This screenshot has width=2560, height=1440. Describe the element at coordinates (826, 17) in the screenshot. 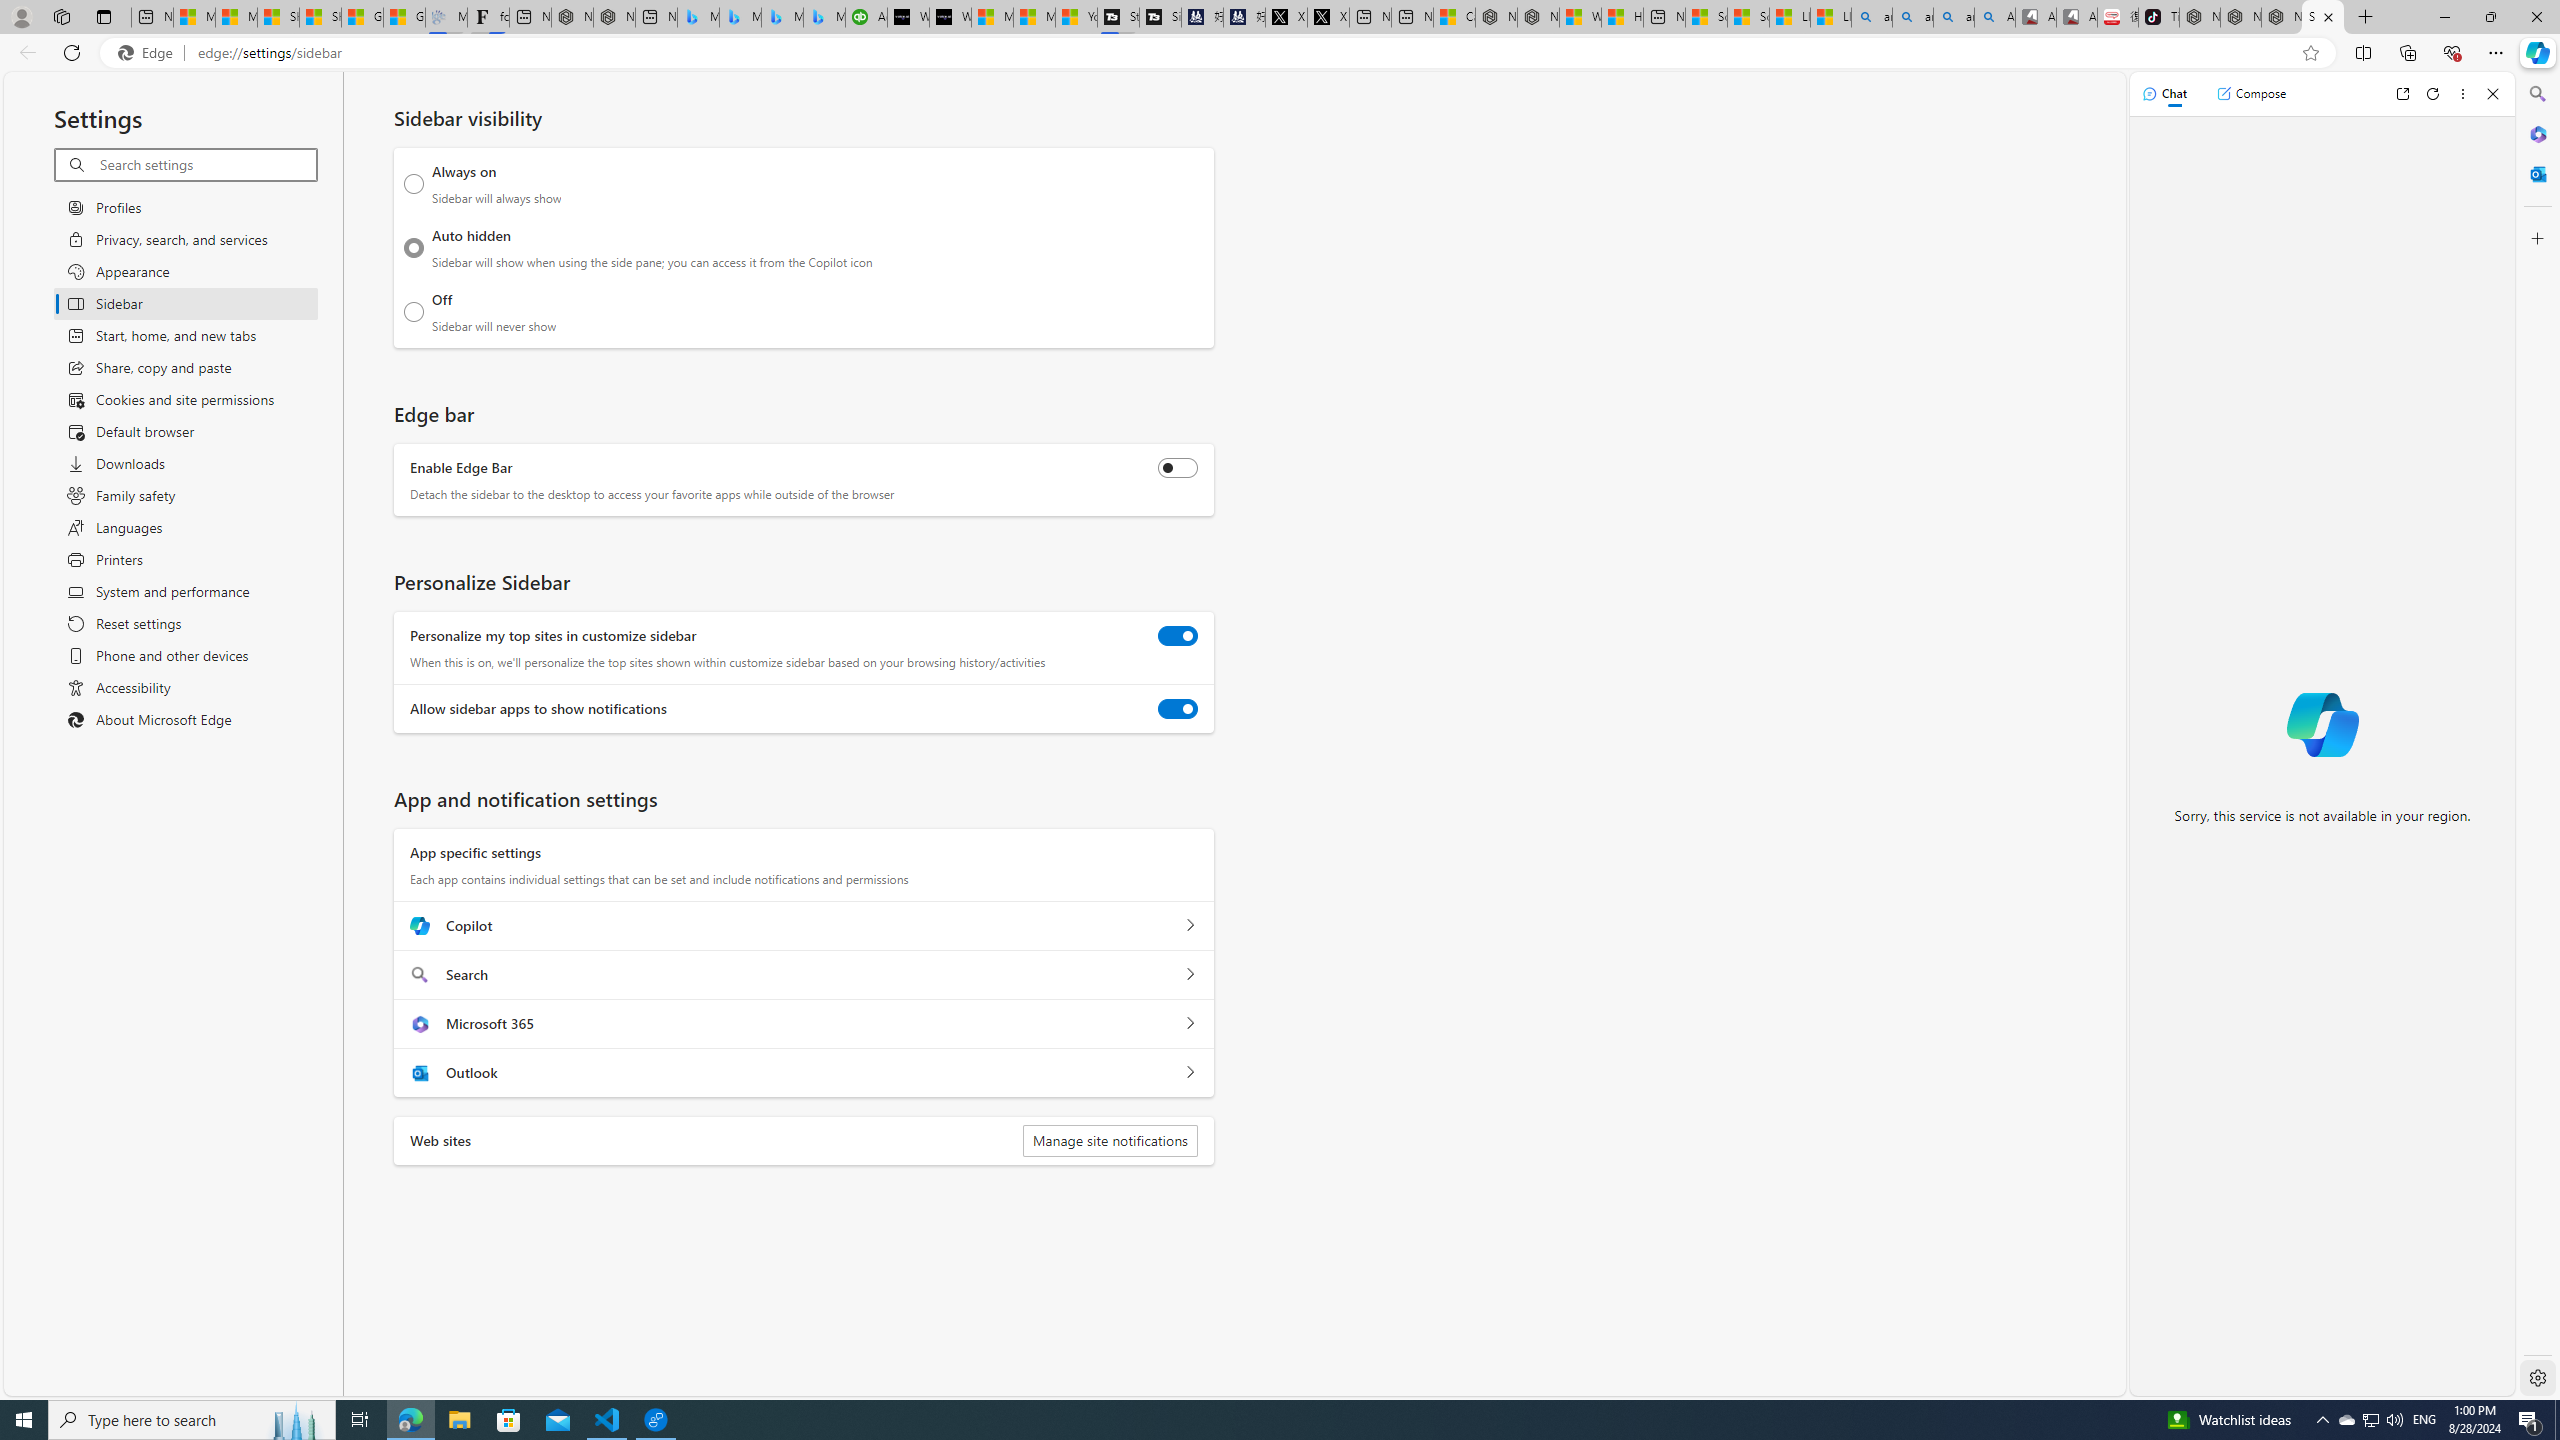

I see `Microsoft Bing Travel - Shangri-La Hotel Bangkok` at that location.